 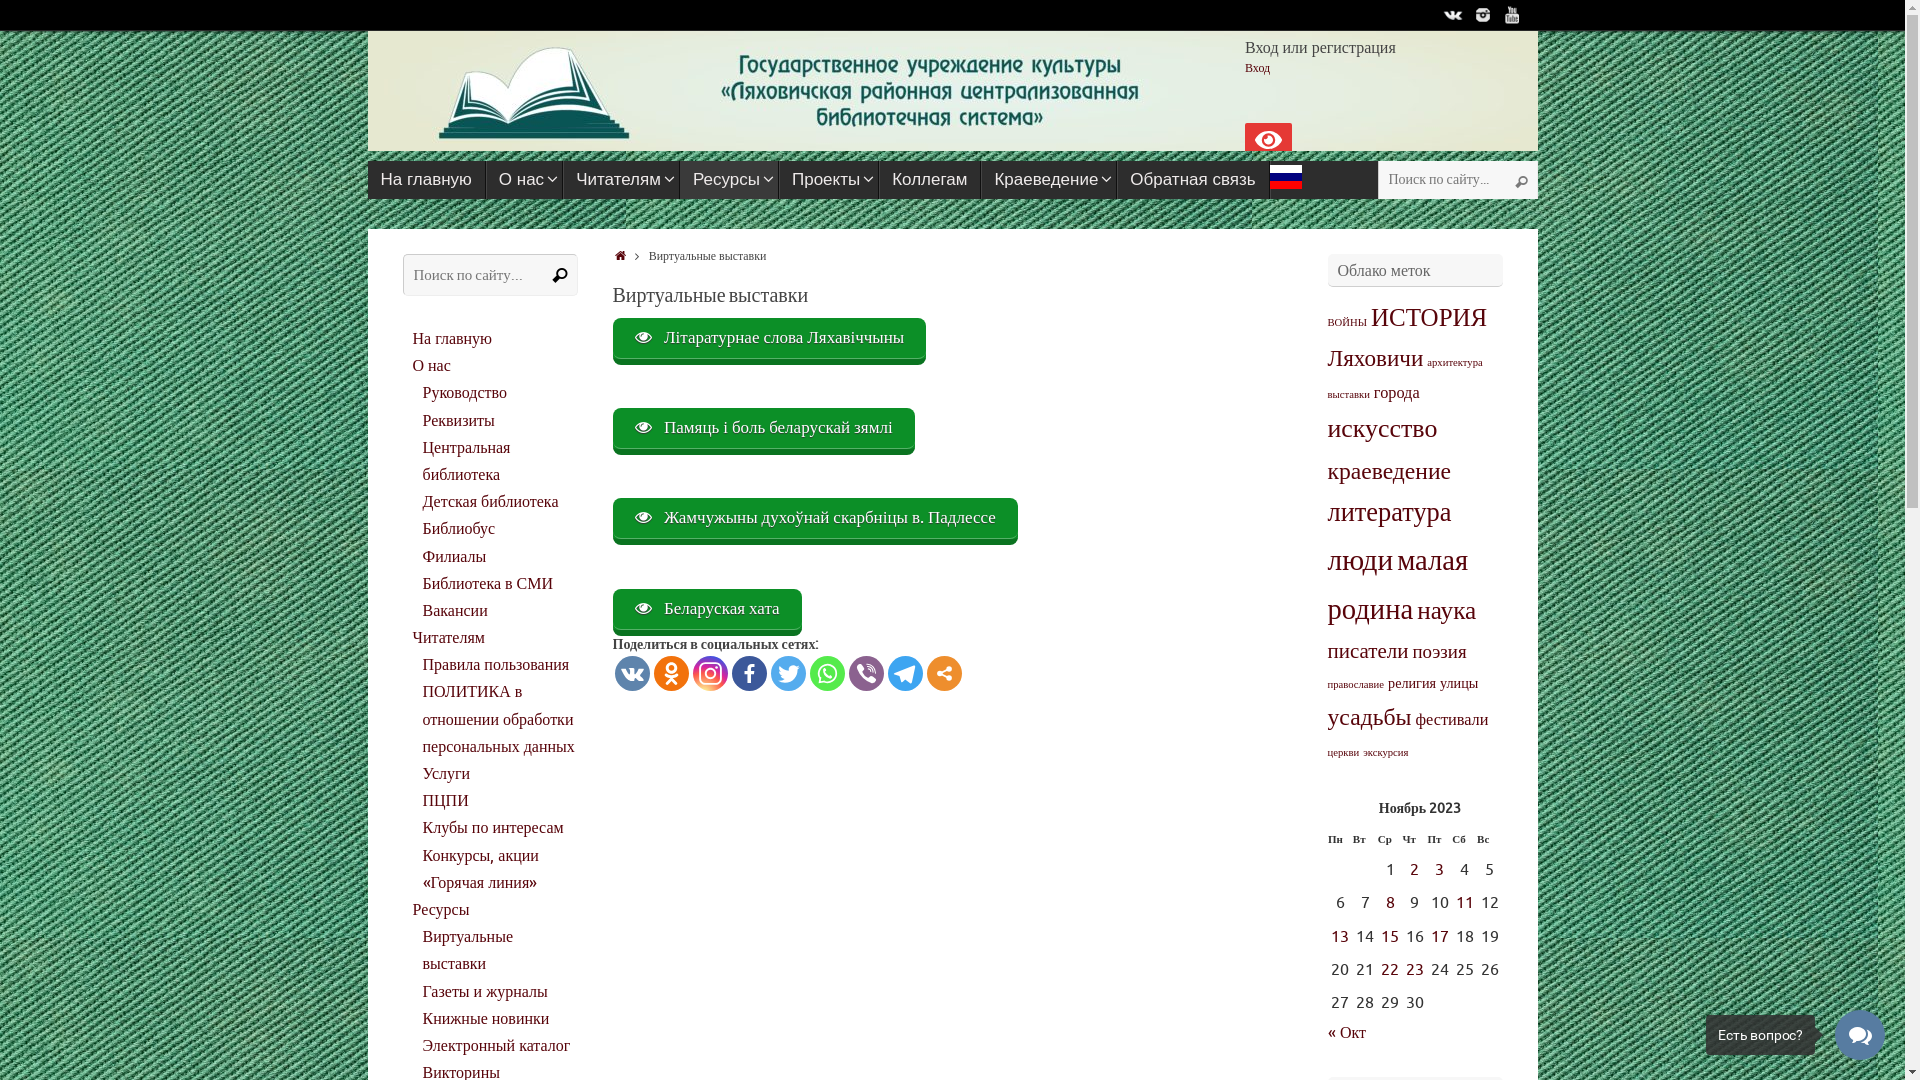 What do you see at coordinates (710, 674) in the screenshot?
I see `Instagram` at bounding box center [710, 674].